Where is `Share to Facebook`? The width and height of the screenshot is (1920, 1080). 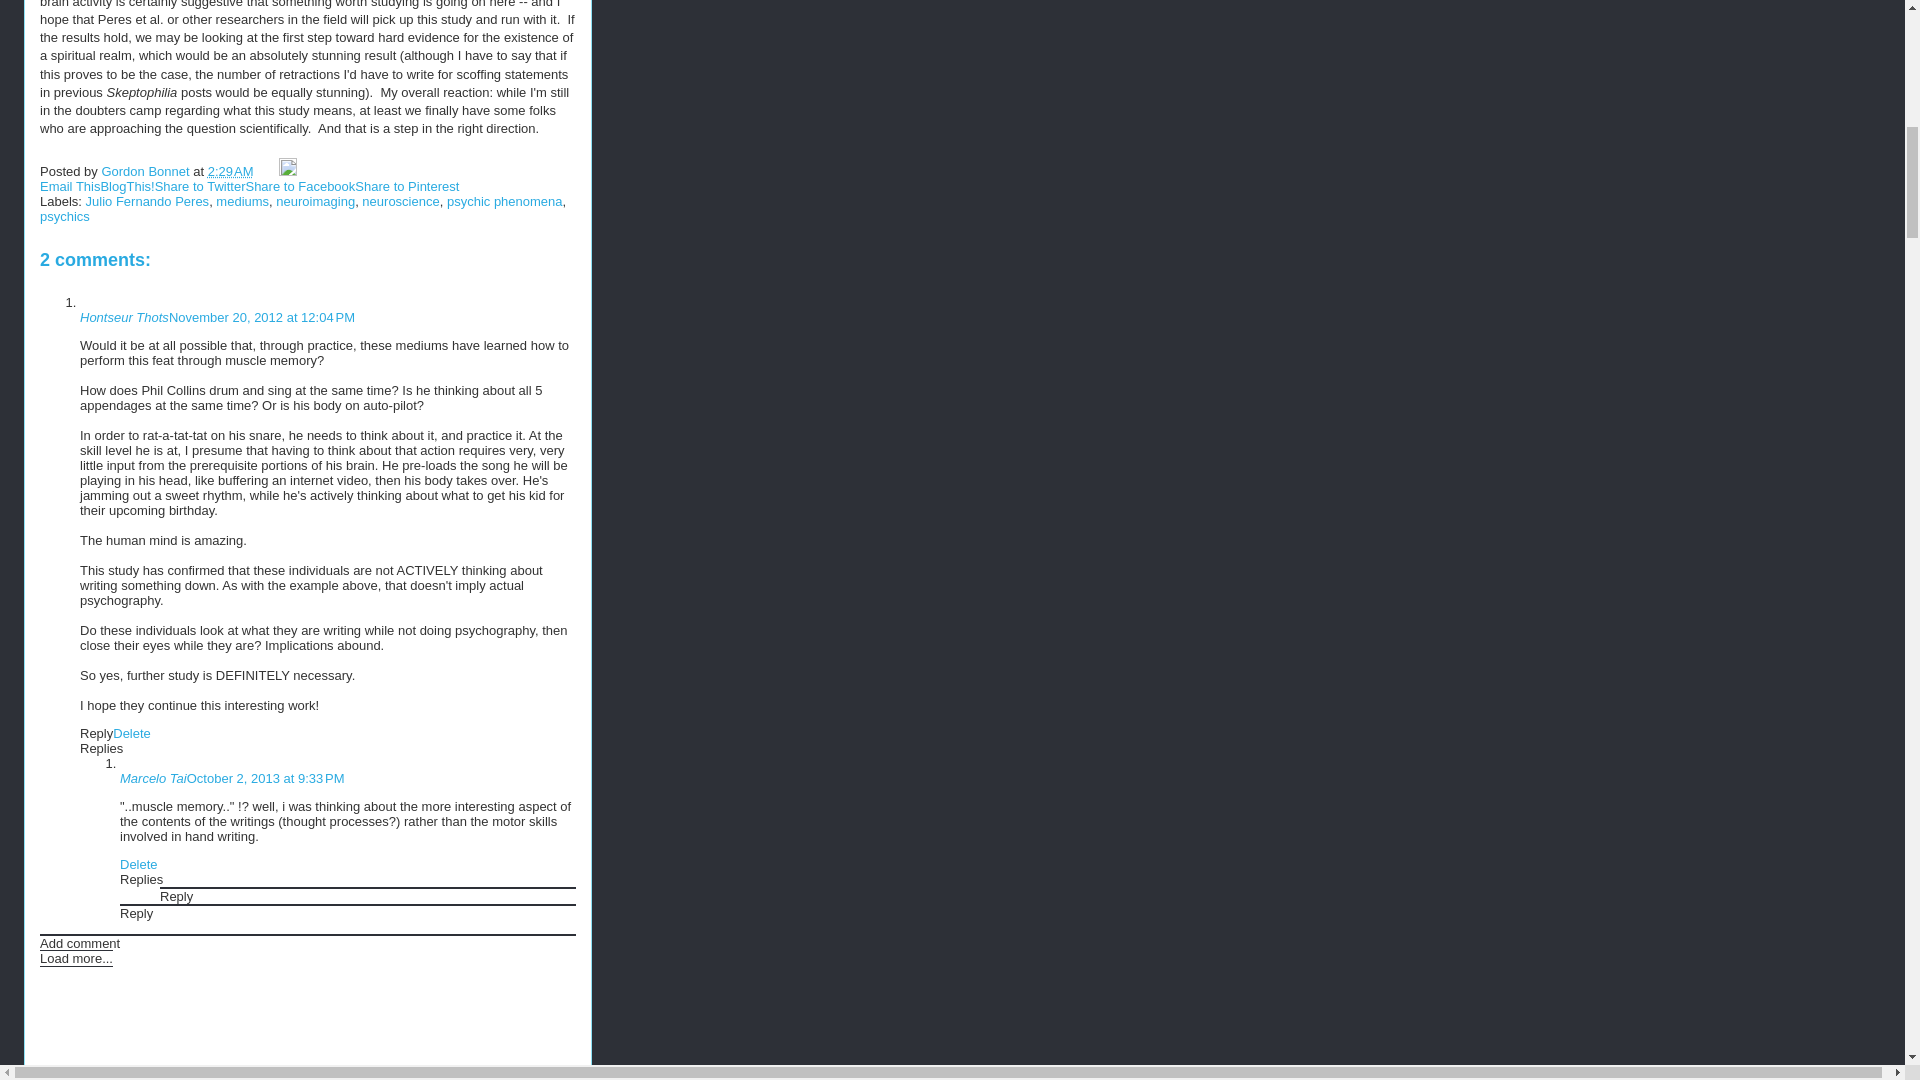
Share to Facebook is located at coordinates (300, 186).